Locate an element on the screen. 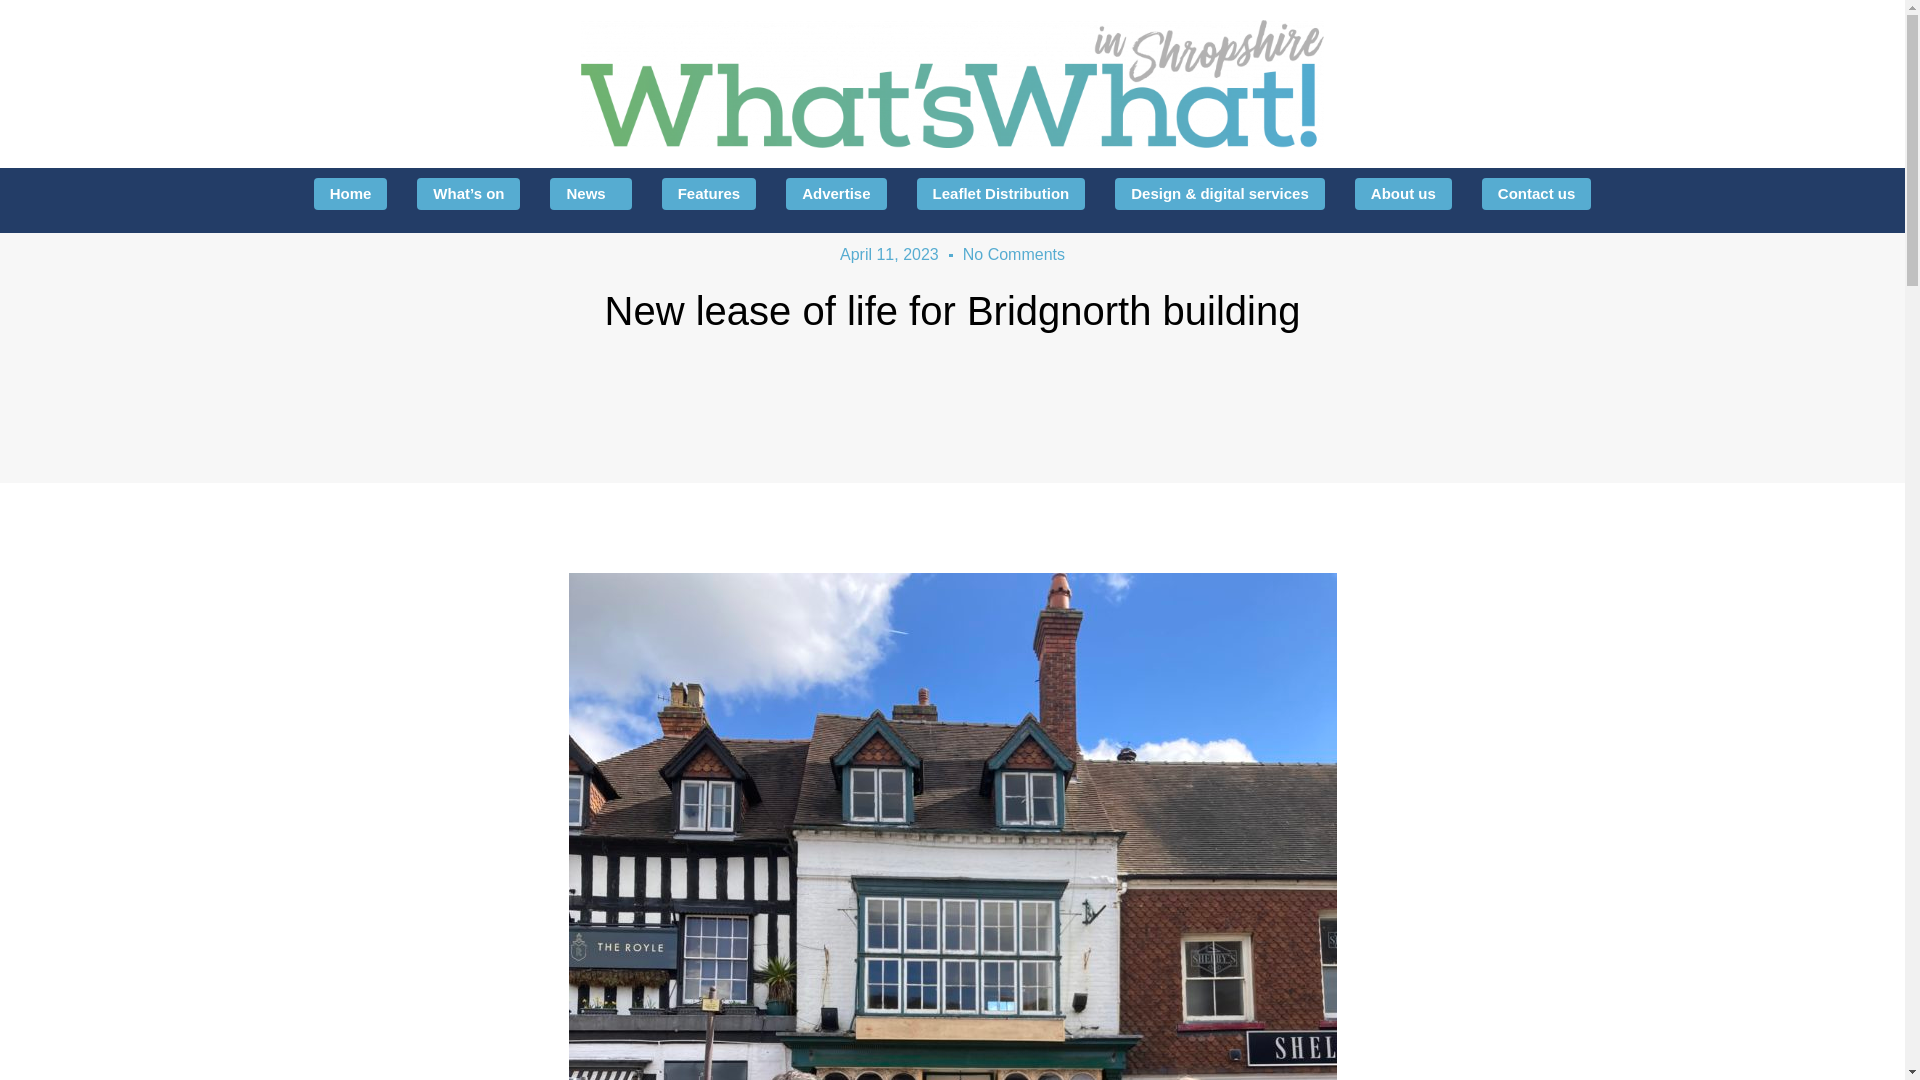 The height and width of the screenshot is (1080, 1920). Leaflet Distribution is located at coordinates (1002, 194).